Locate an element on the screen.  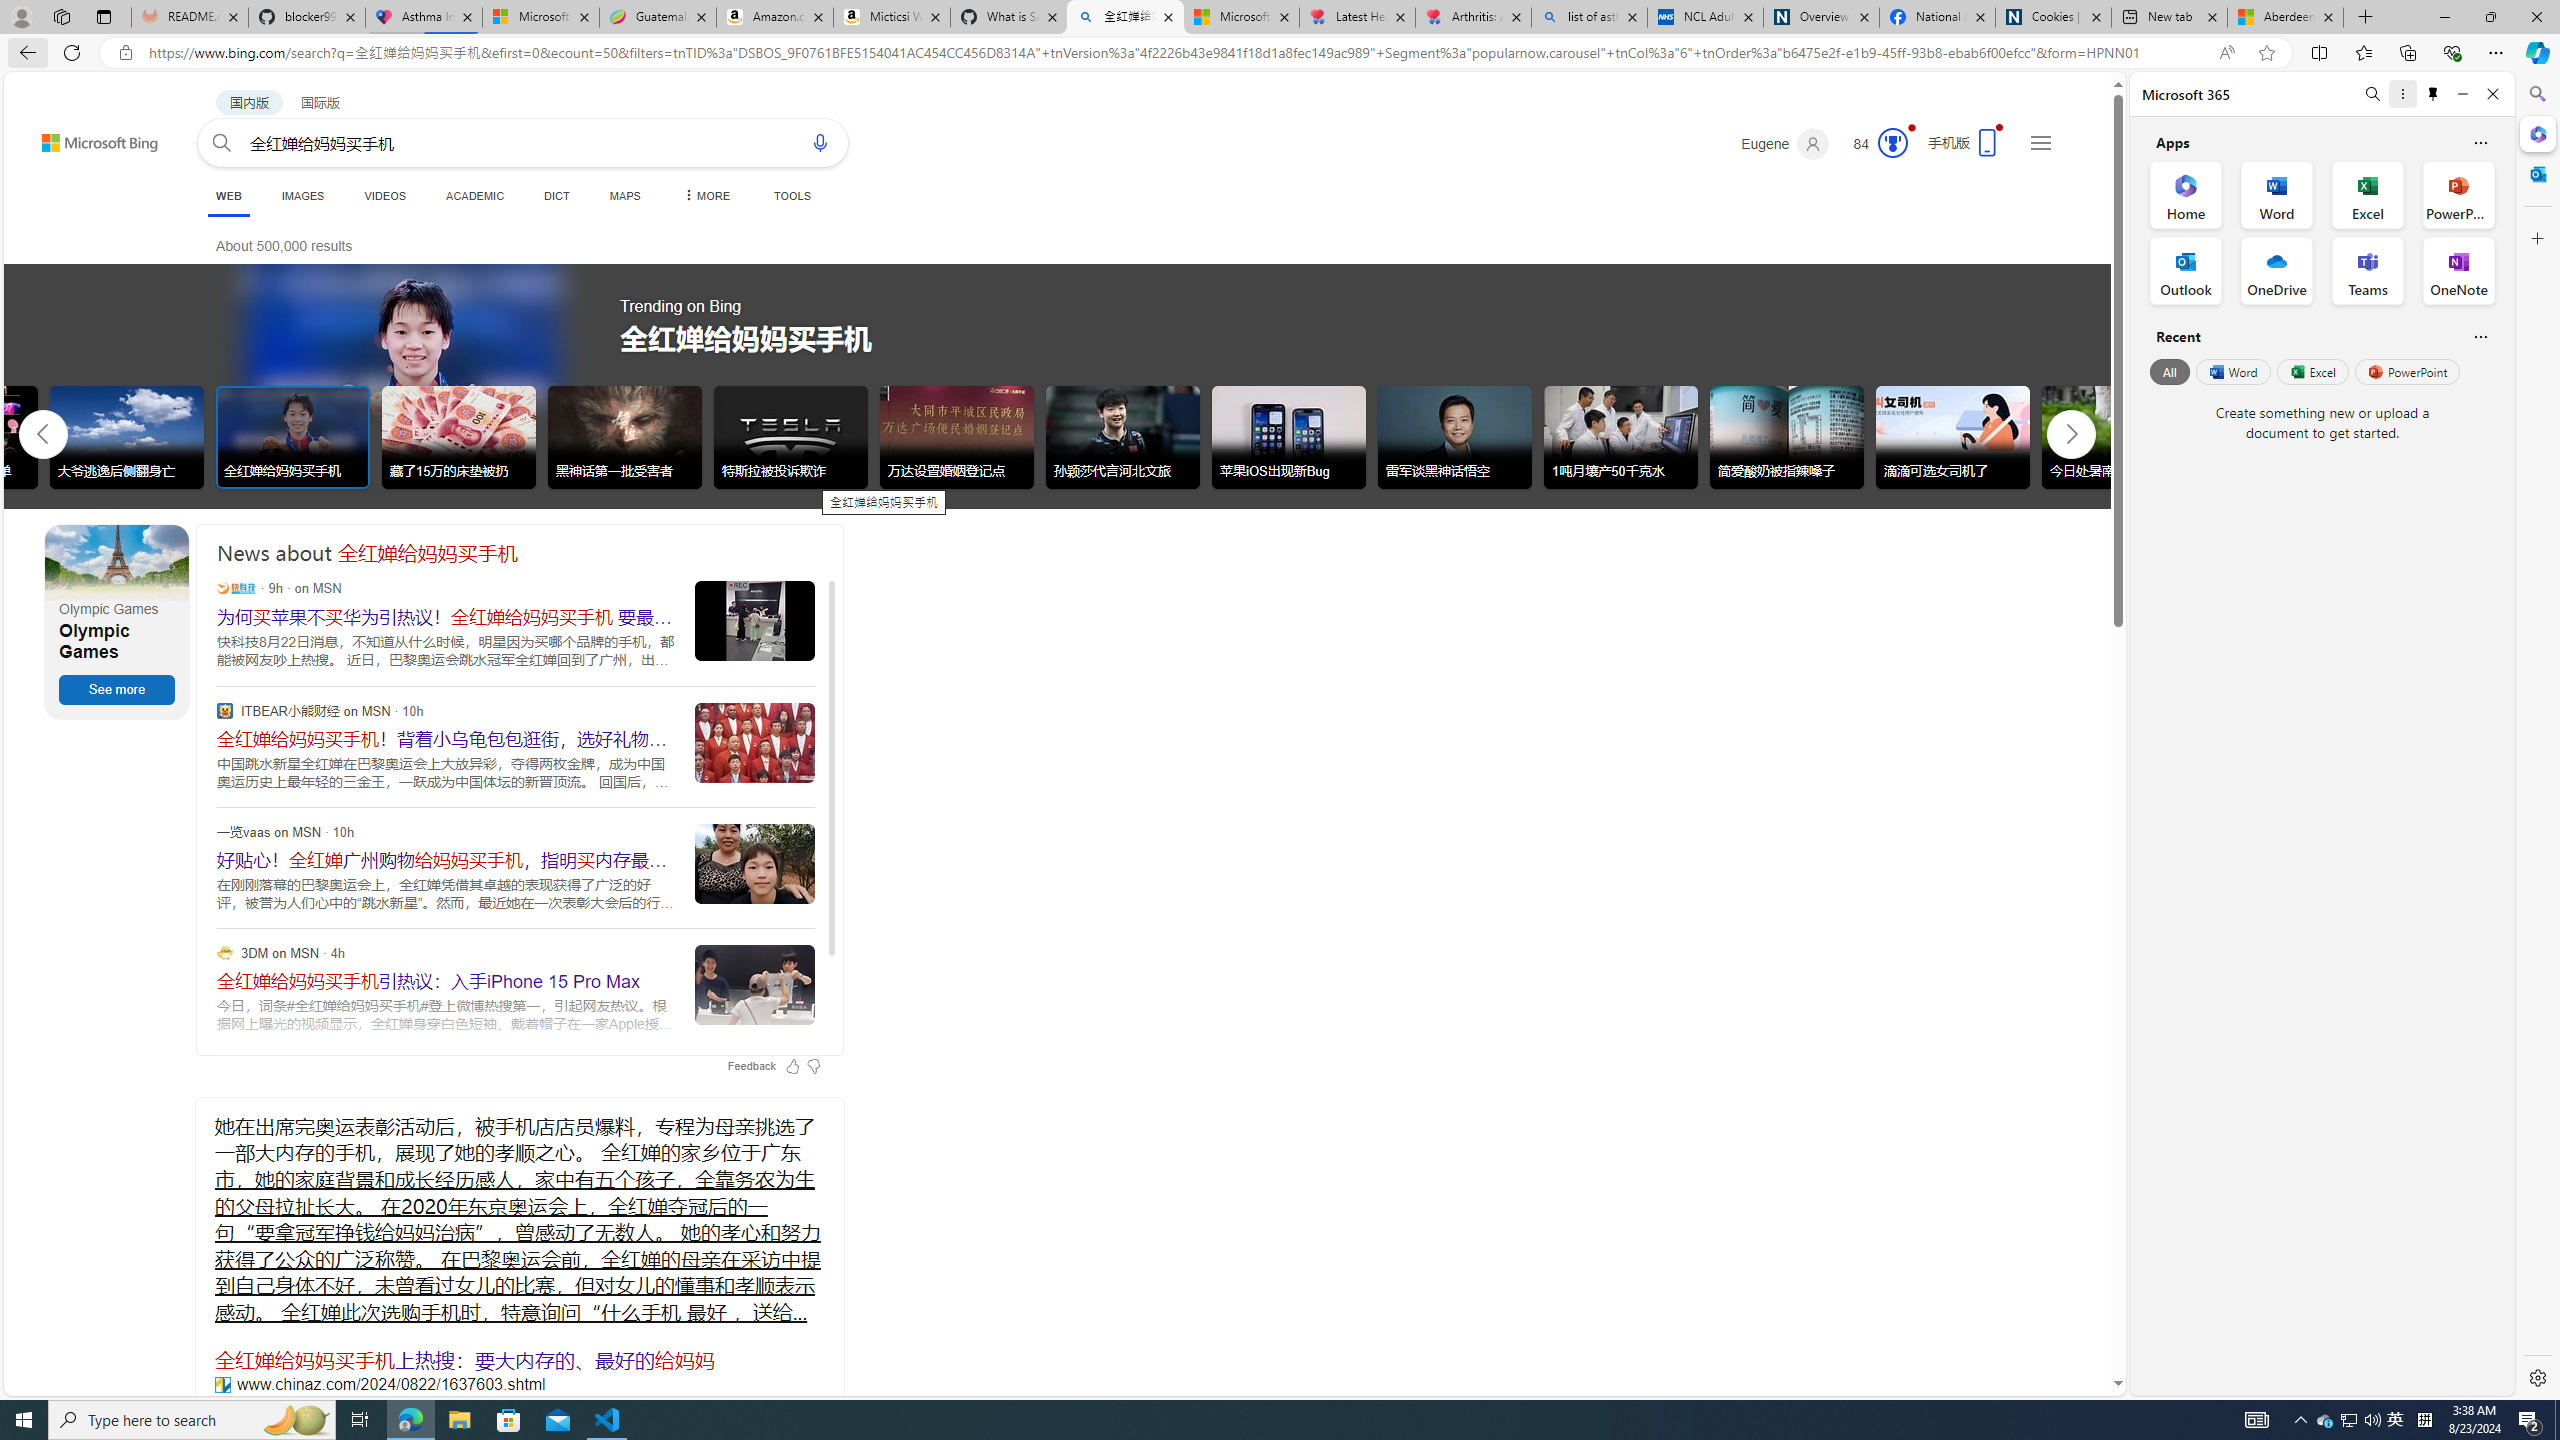
Excel Office App is located at coordinates (2368, 194).